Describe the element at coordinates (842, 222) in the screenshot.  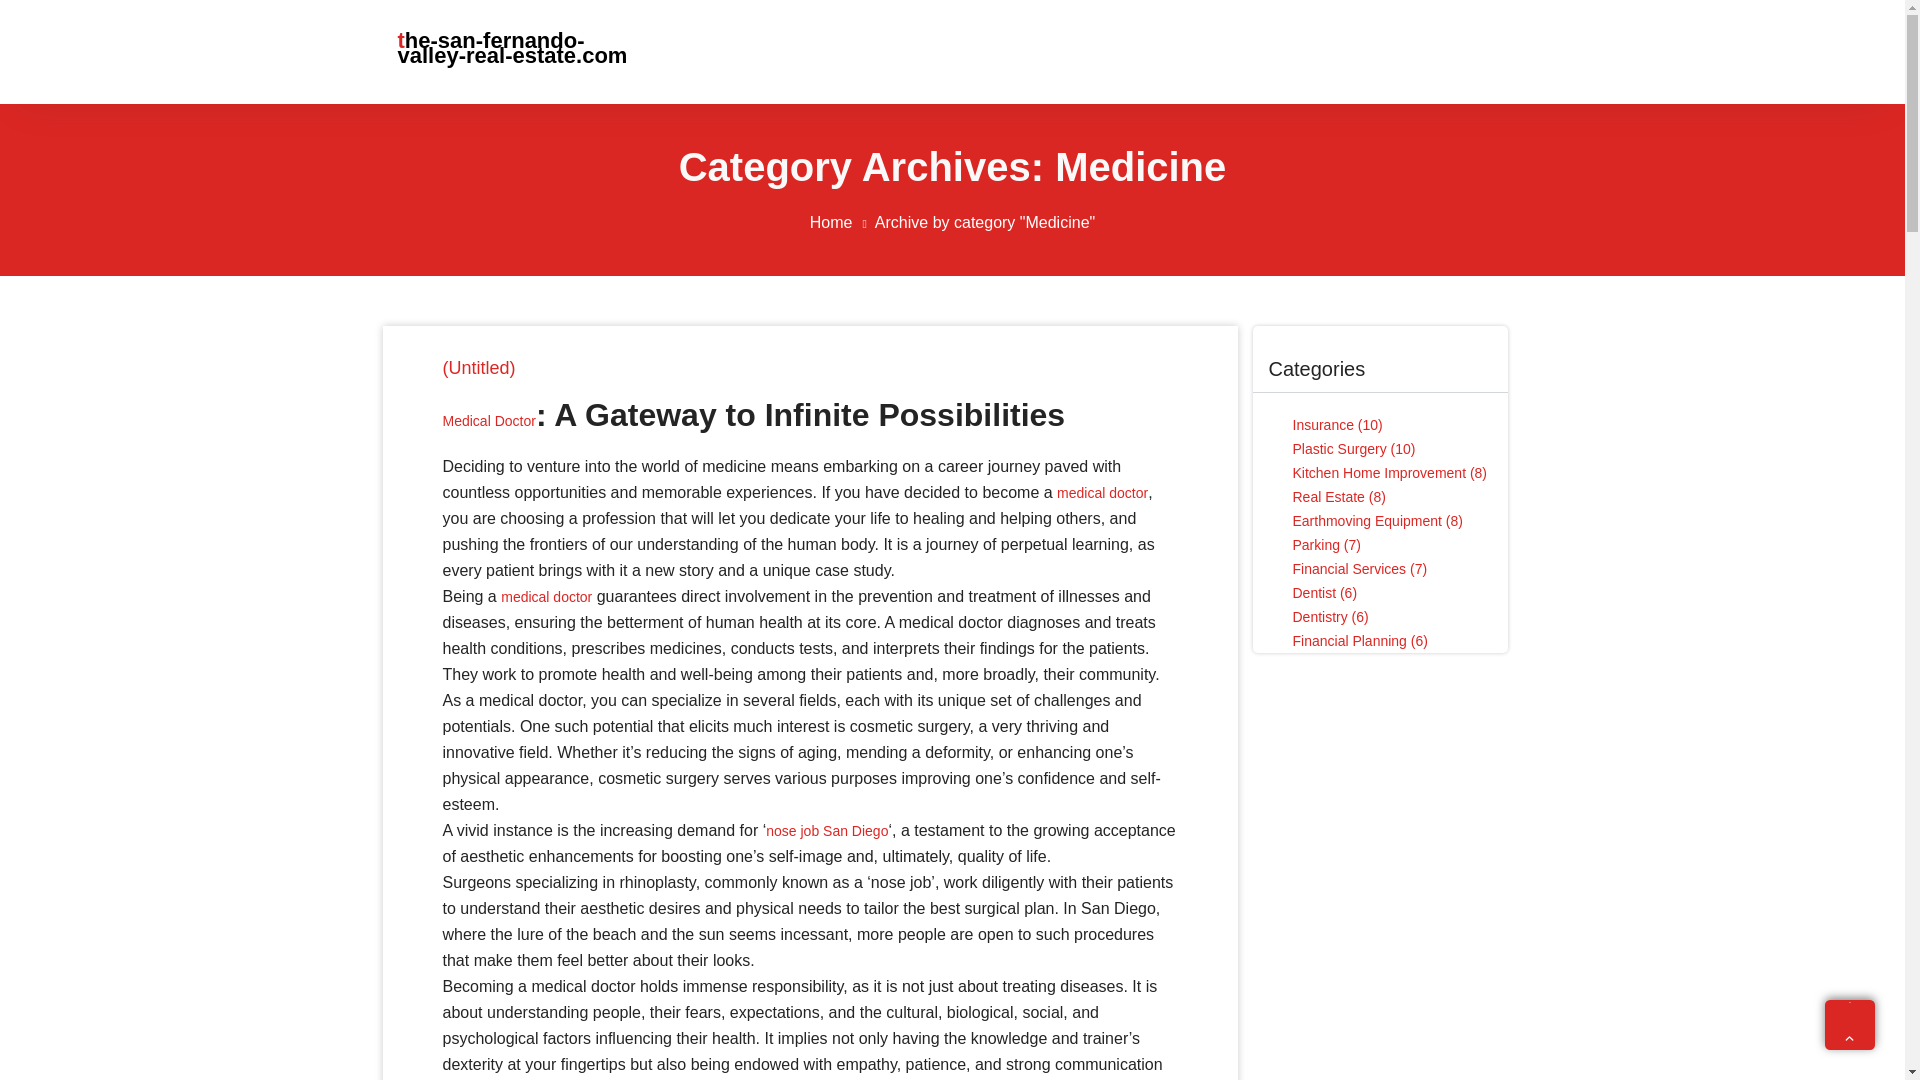
I see `Home` at that location.